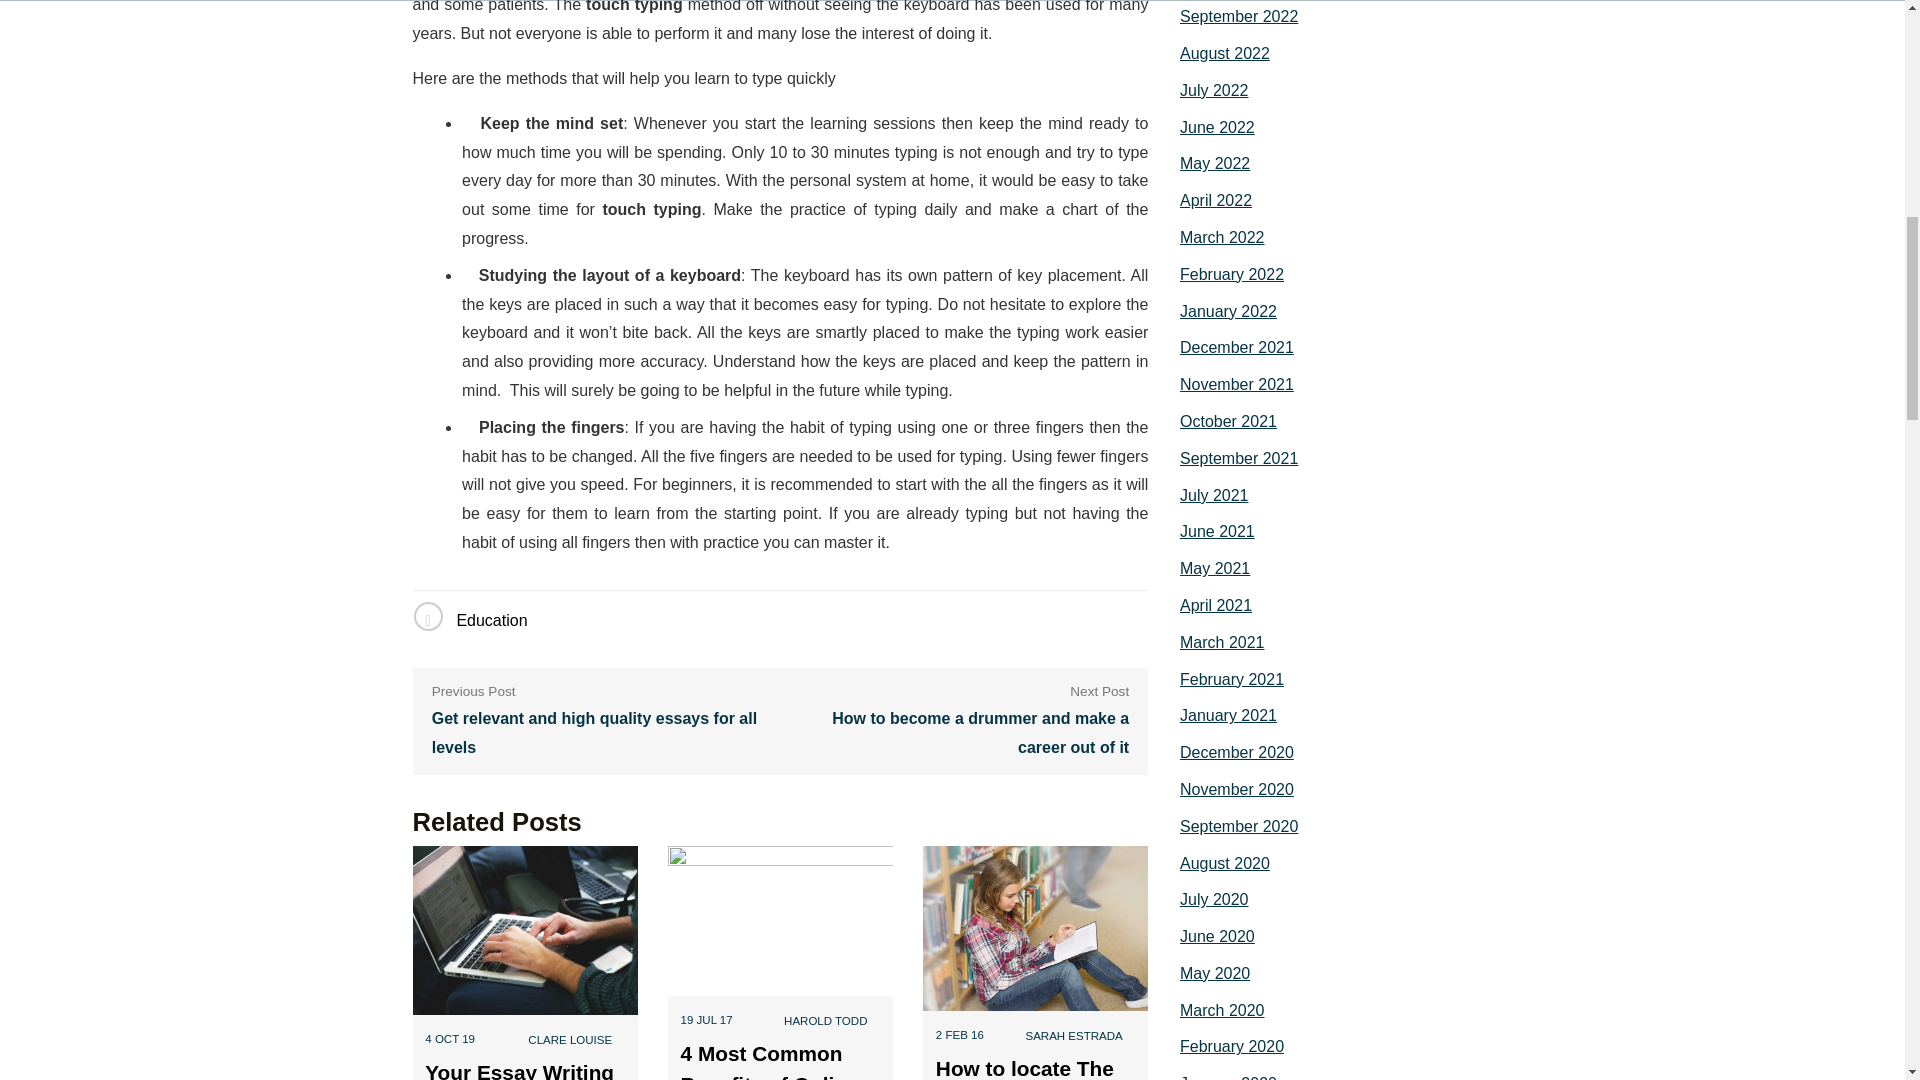 The width and height of the screenshot is (1920, 1080). Describe the element at coordinates (770, 1061) in the screenshot. I see `4 Most Common Benefits of Online Education` at that location.